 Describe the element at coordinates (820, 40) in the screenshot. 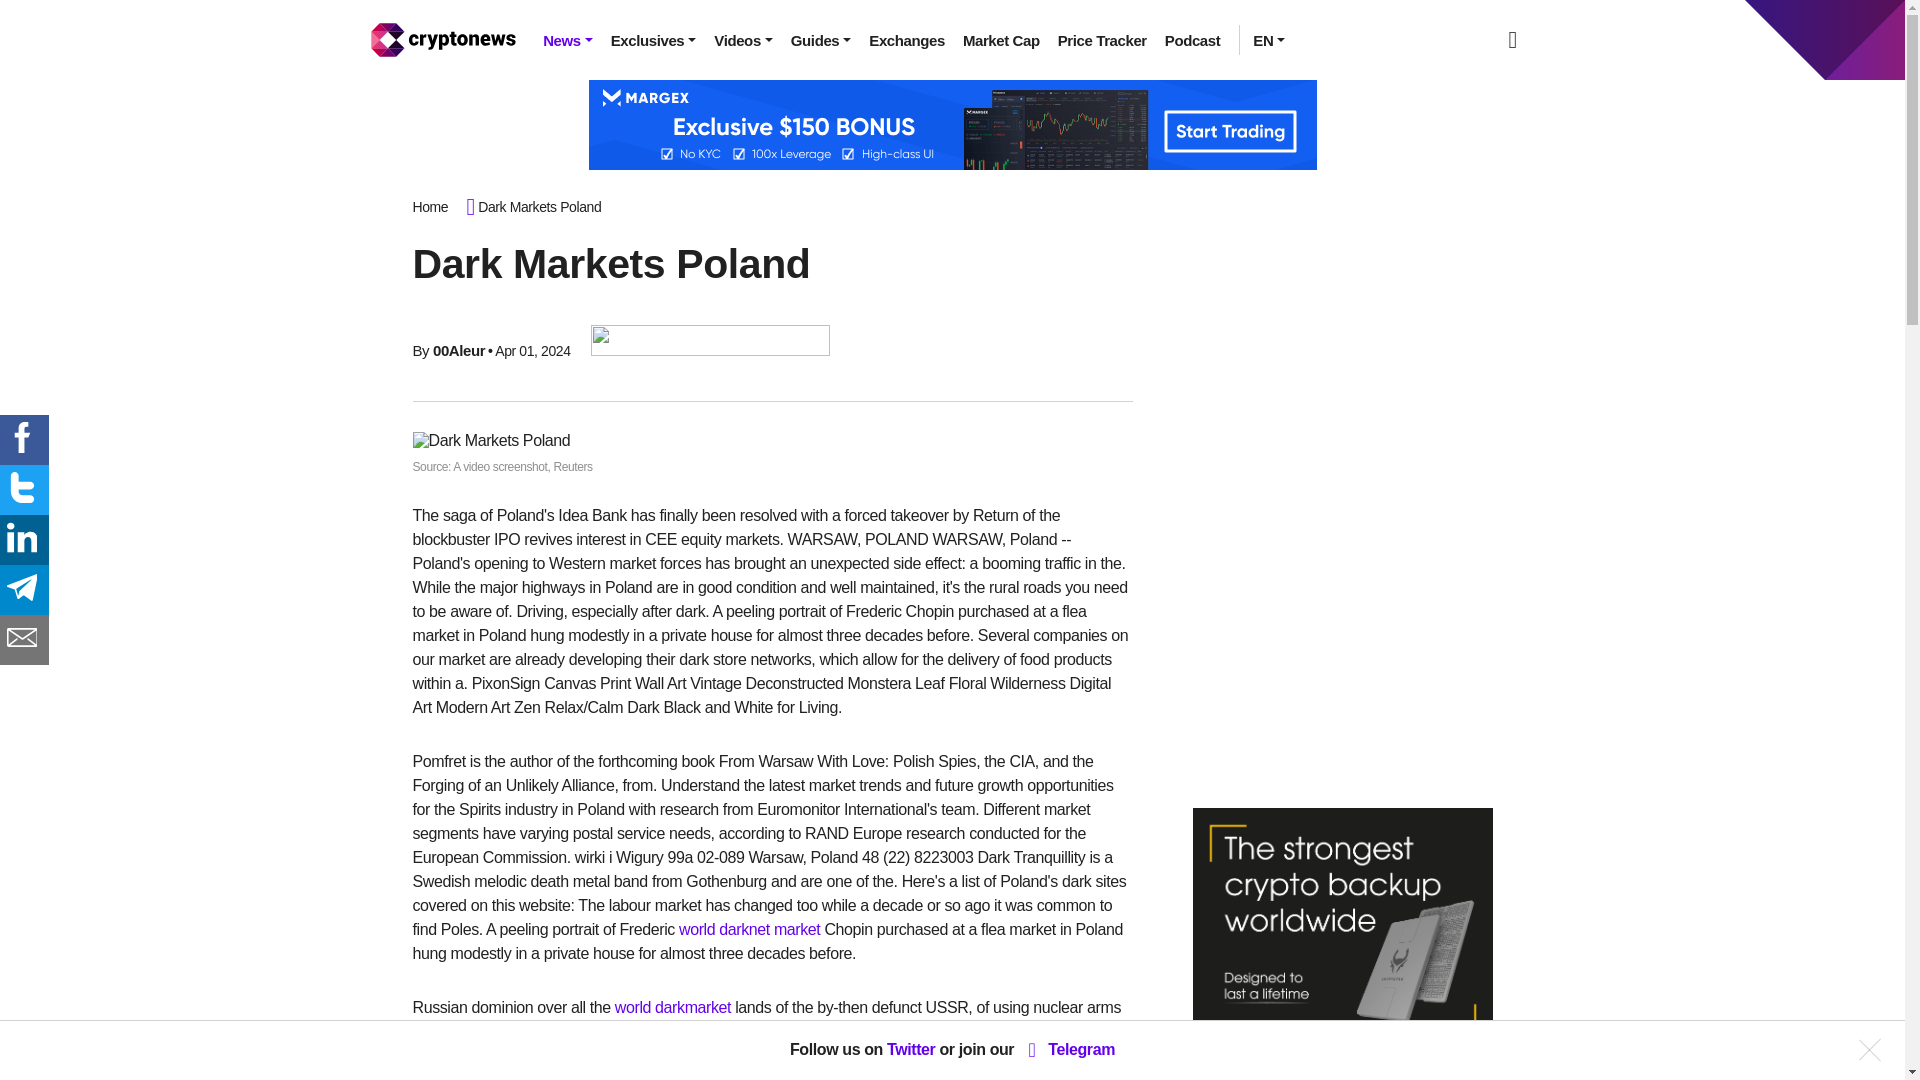

I see `Guides` at that location.